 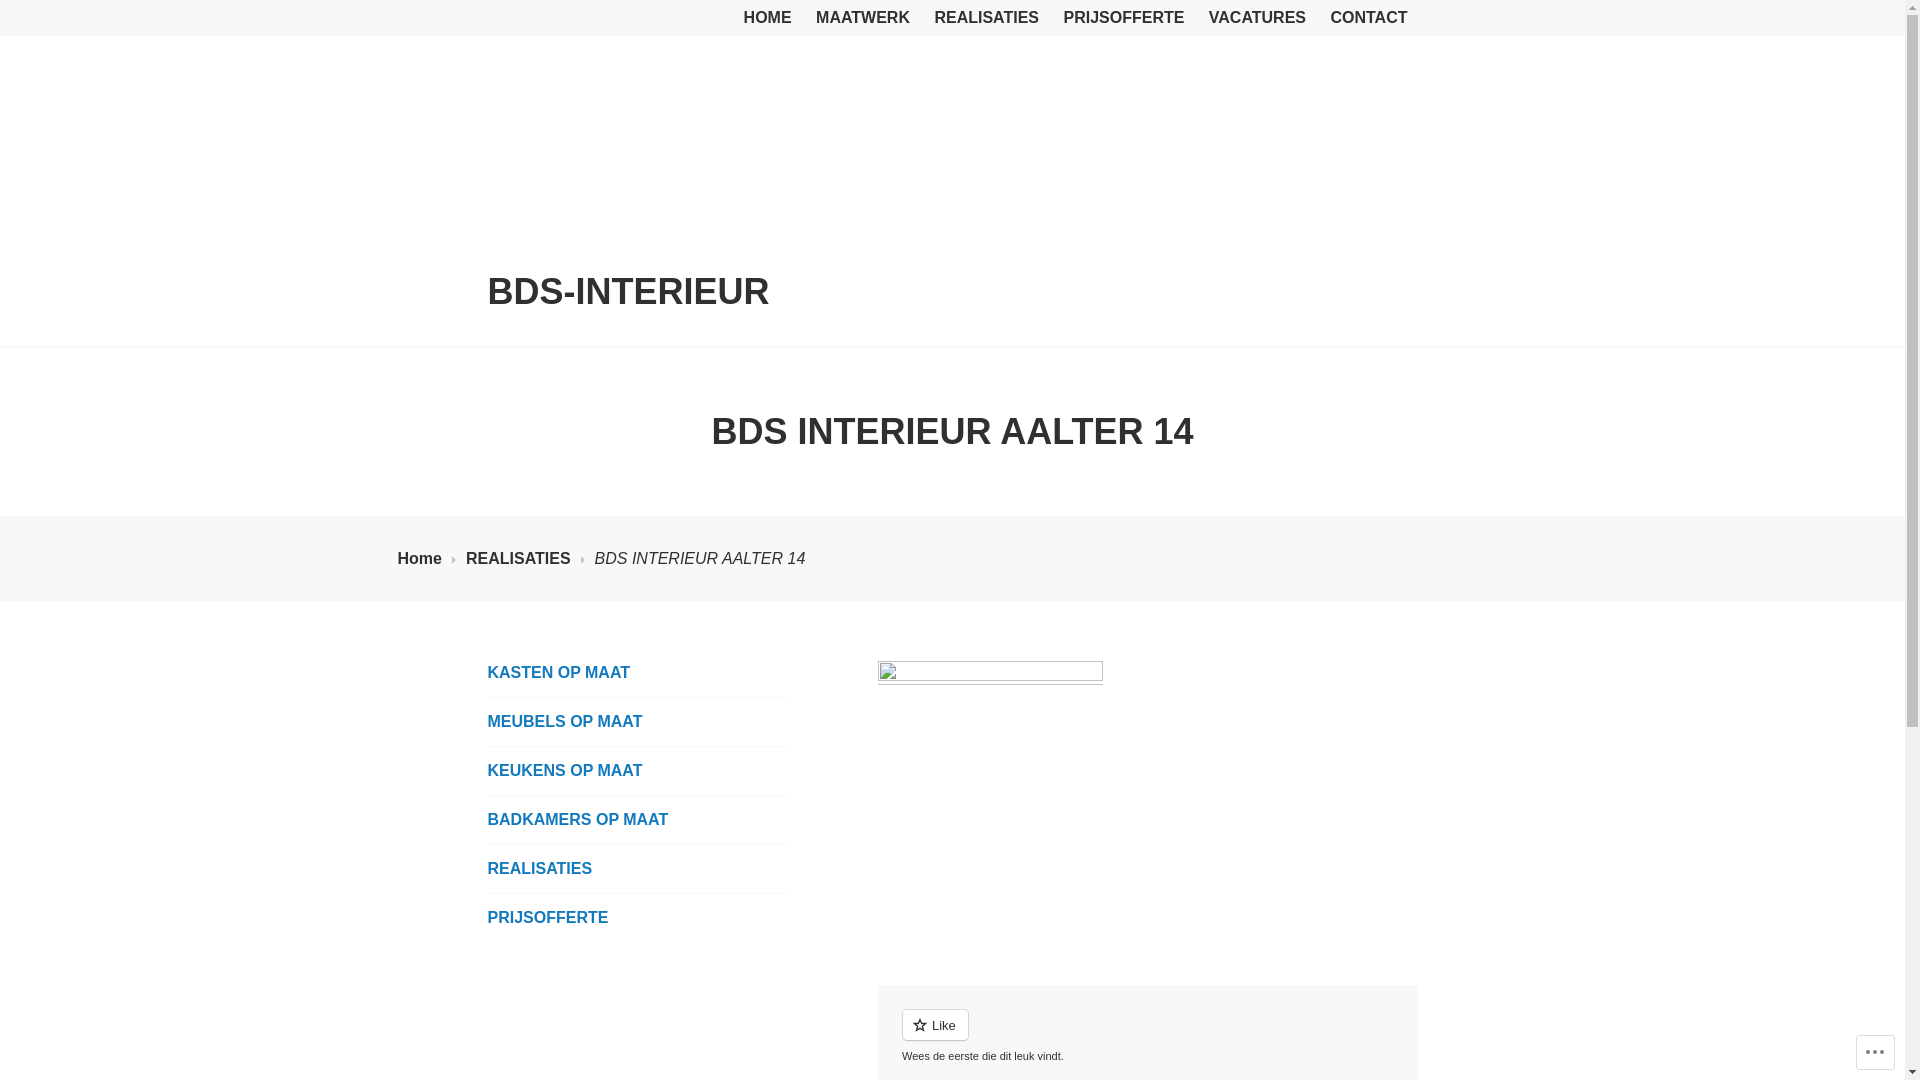 I want to click on REALISATIES, so click(x=638, y=869).